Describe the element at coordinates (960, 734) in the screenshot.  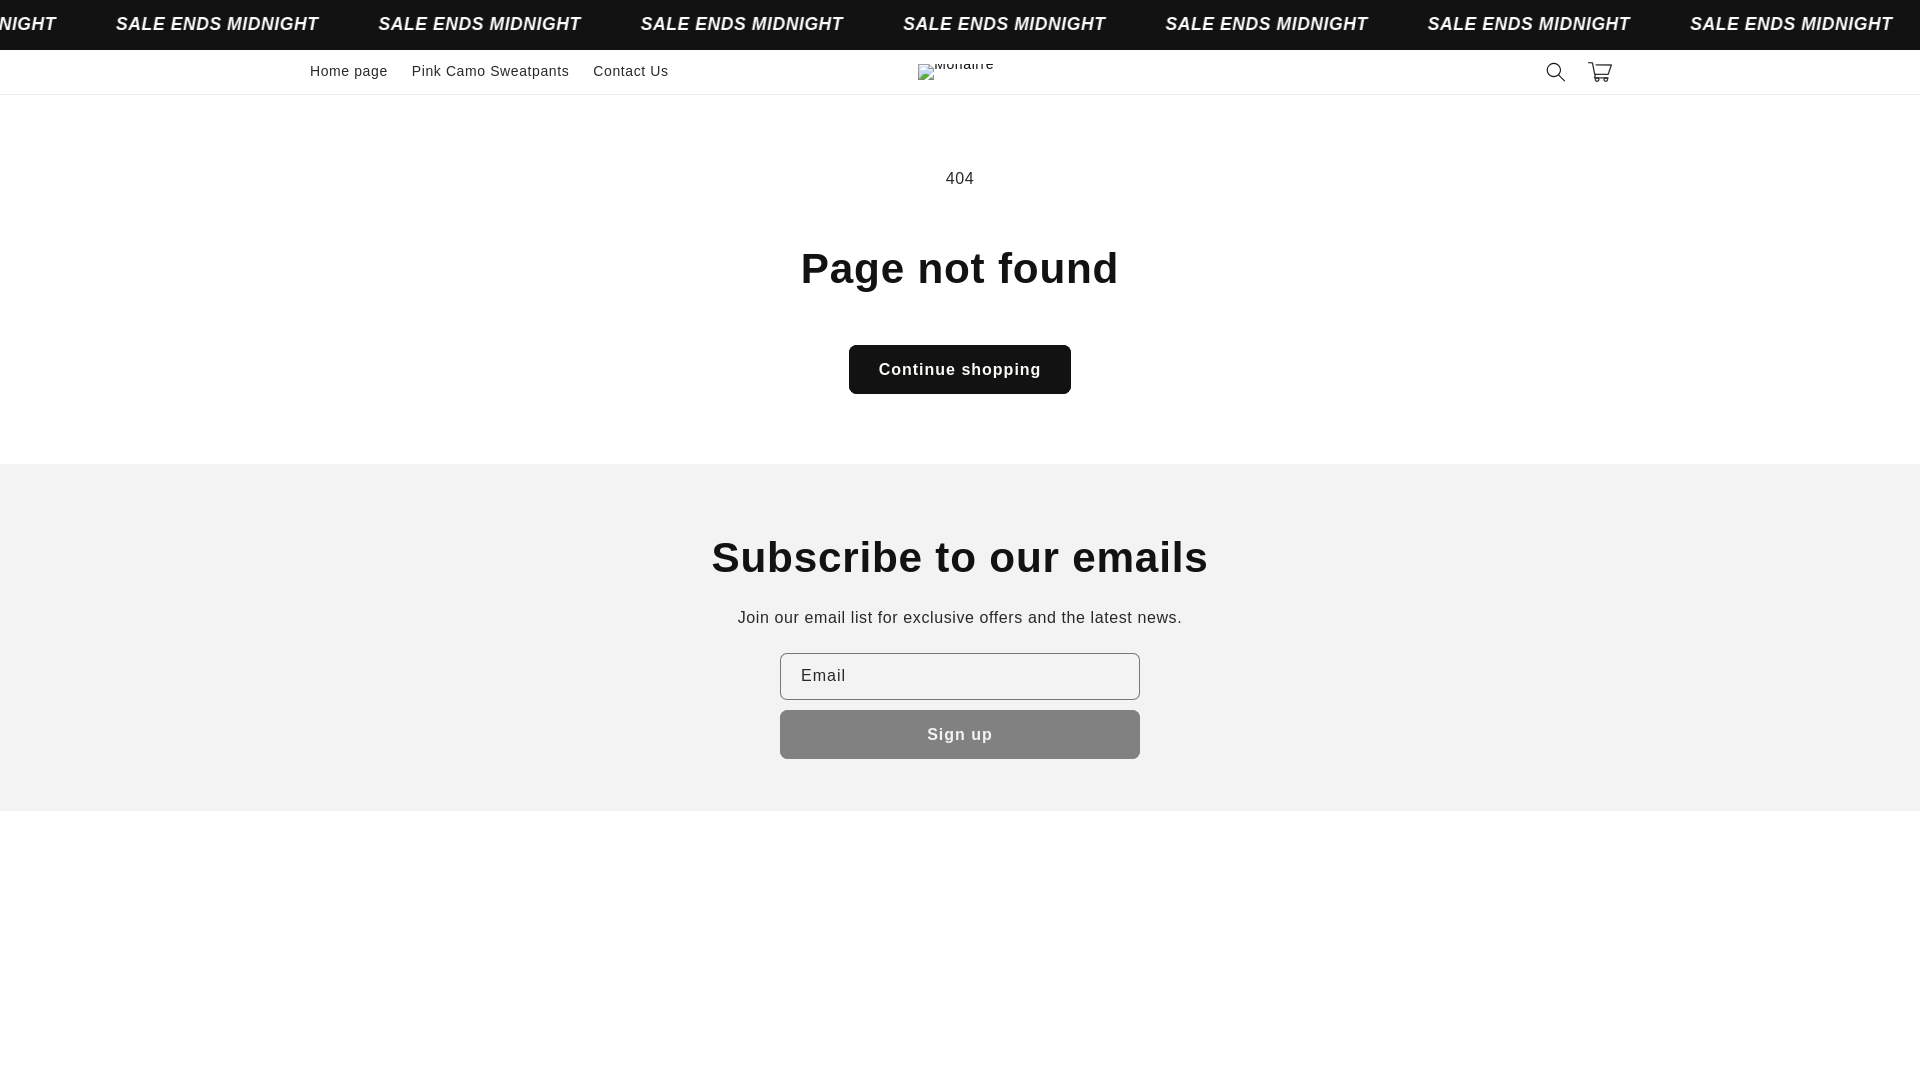
I see `Sign up` at that location.